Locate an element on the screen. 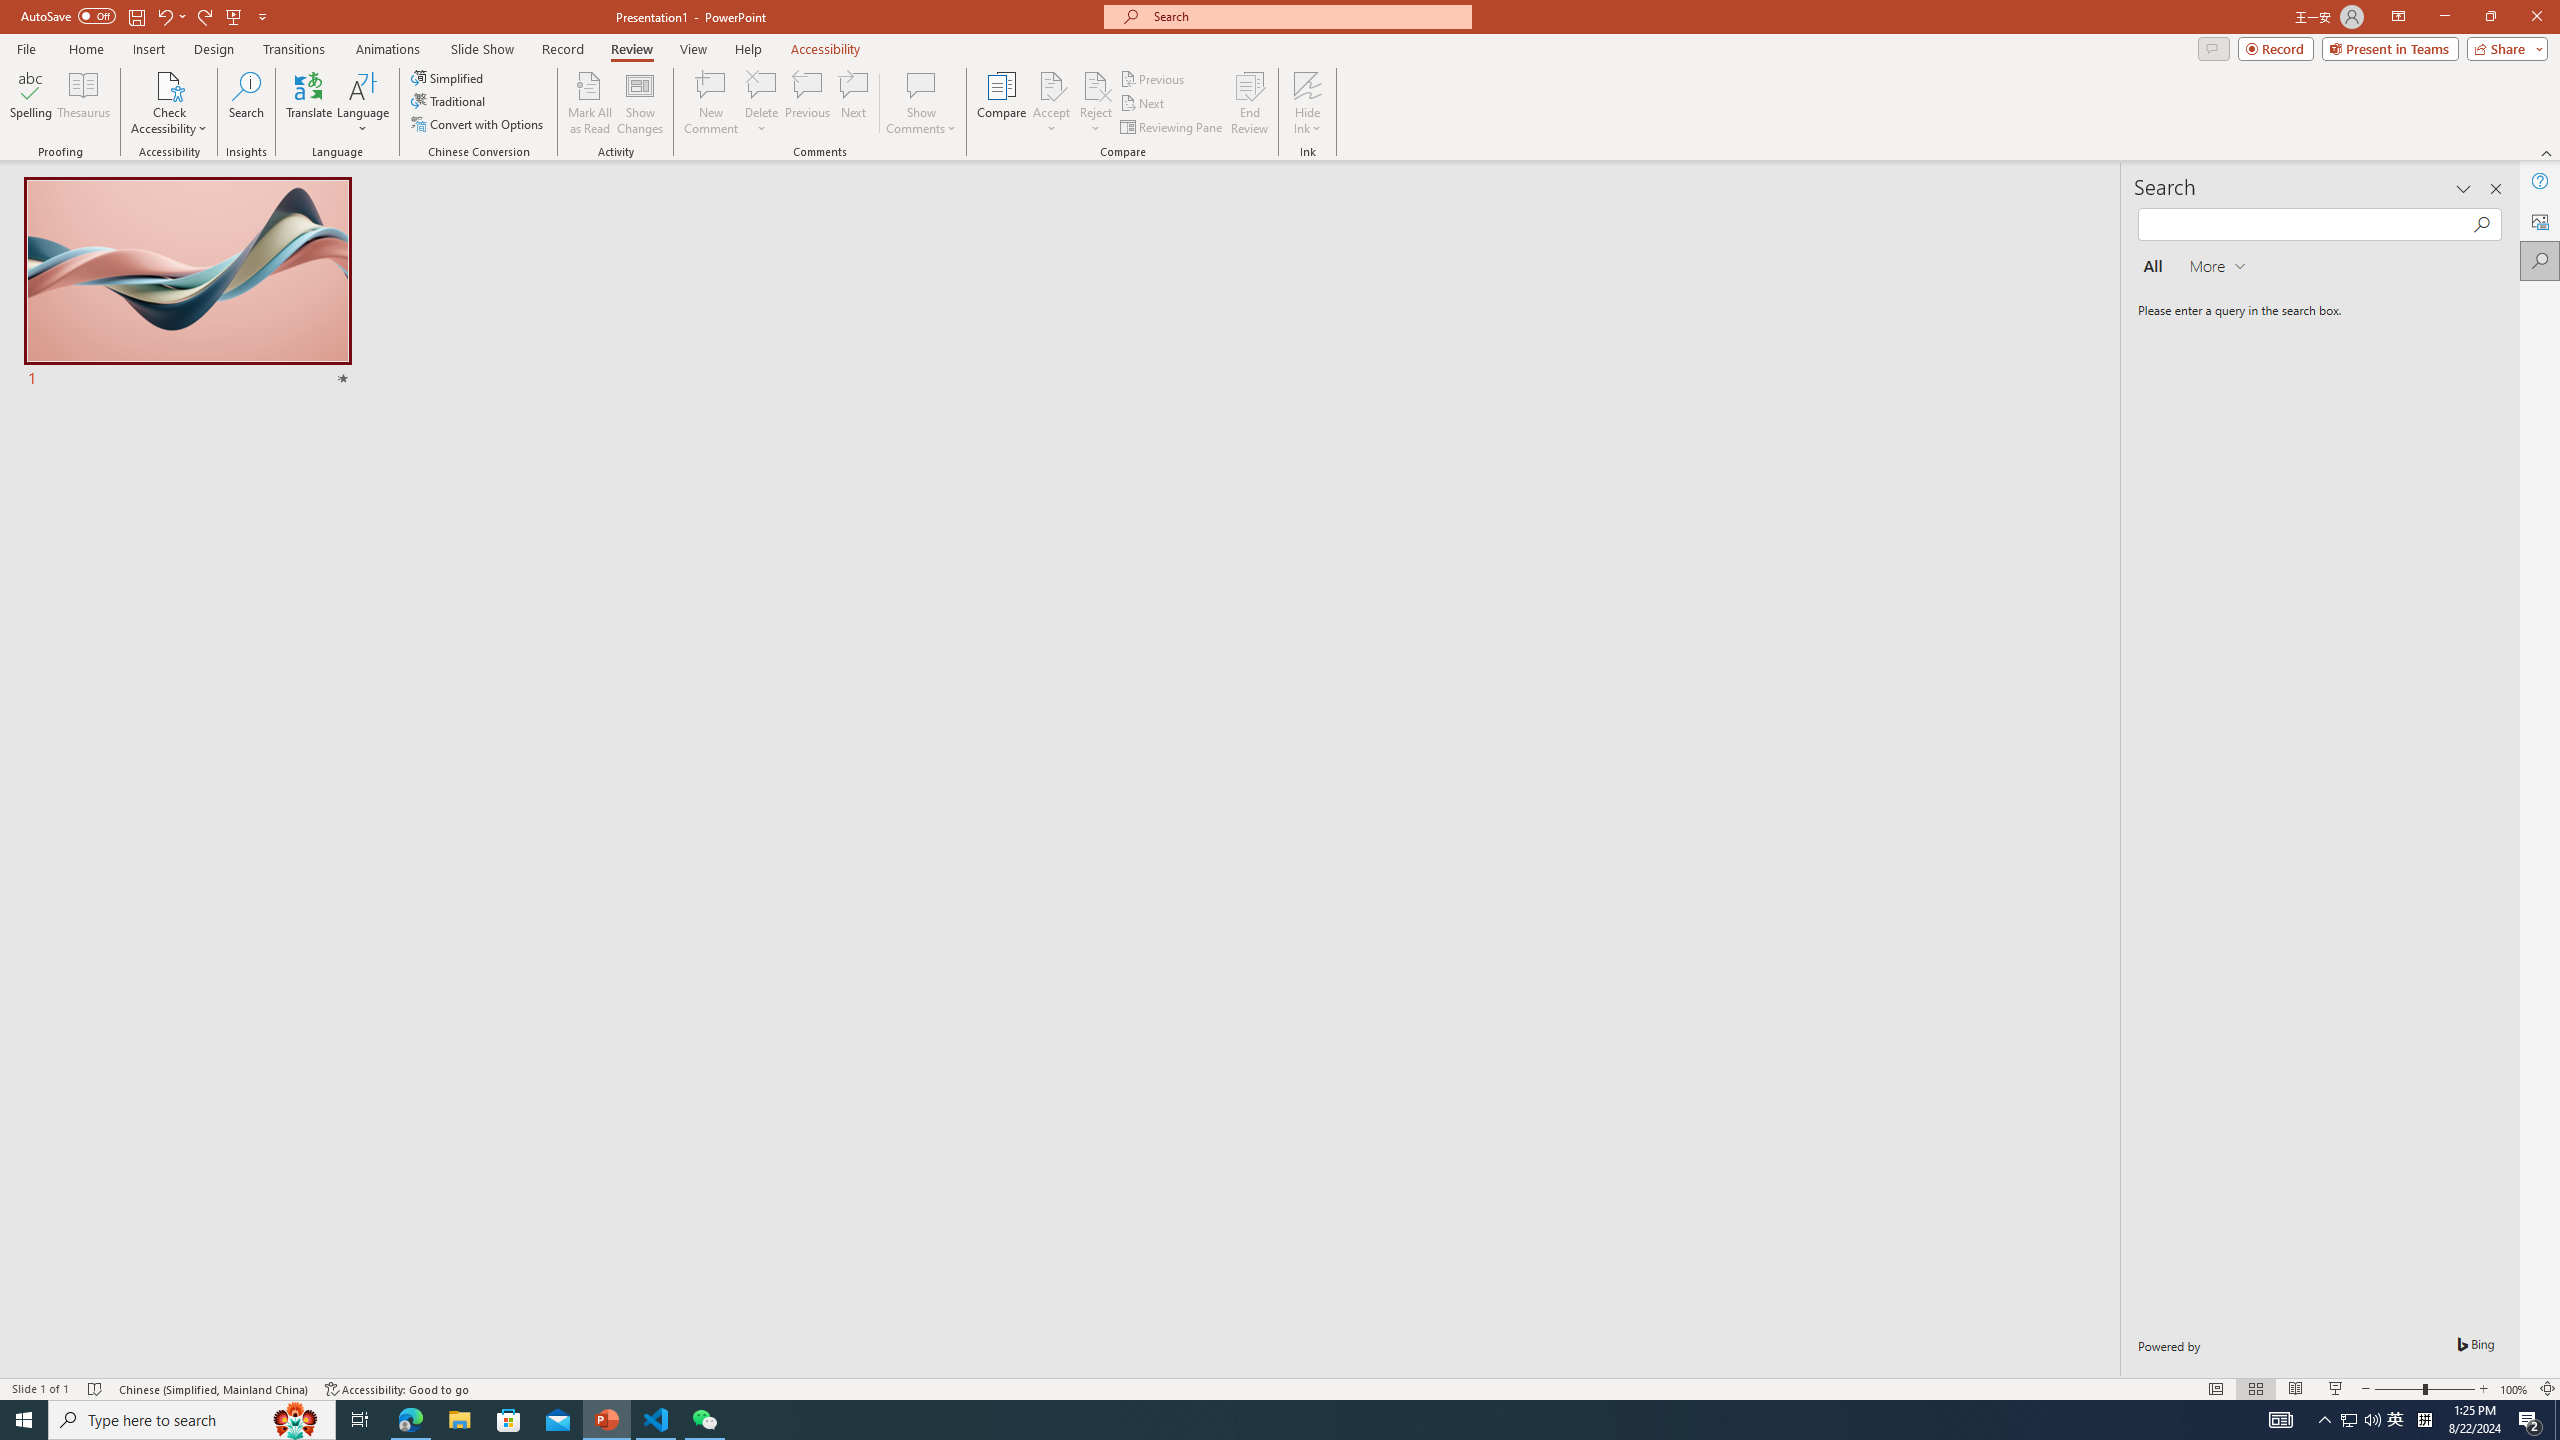 The height and width of the screenshot is (1440, 2560). Next is located at coordinates (1142, 104).